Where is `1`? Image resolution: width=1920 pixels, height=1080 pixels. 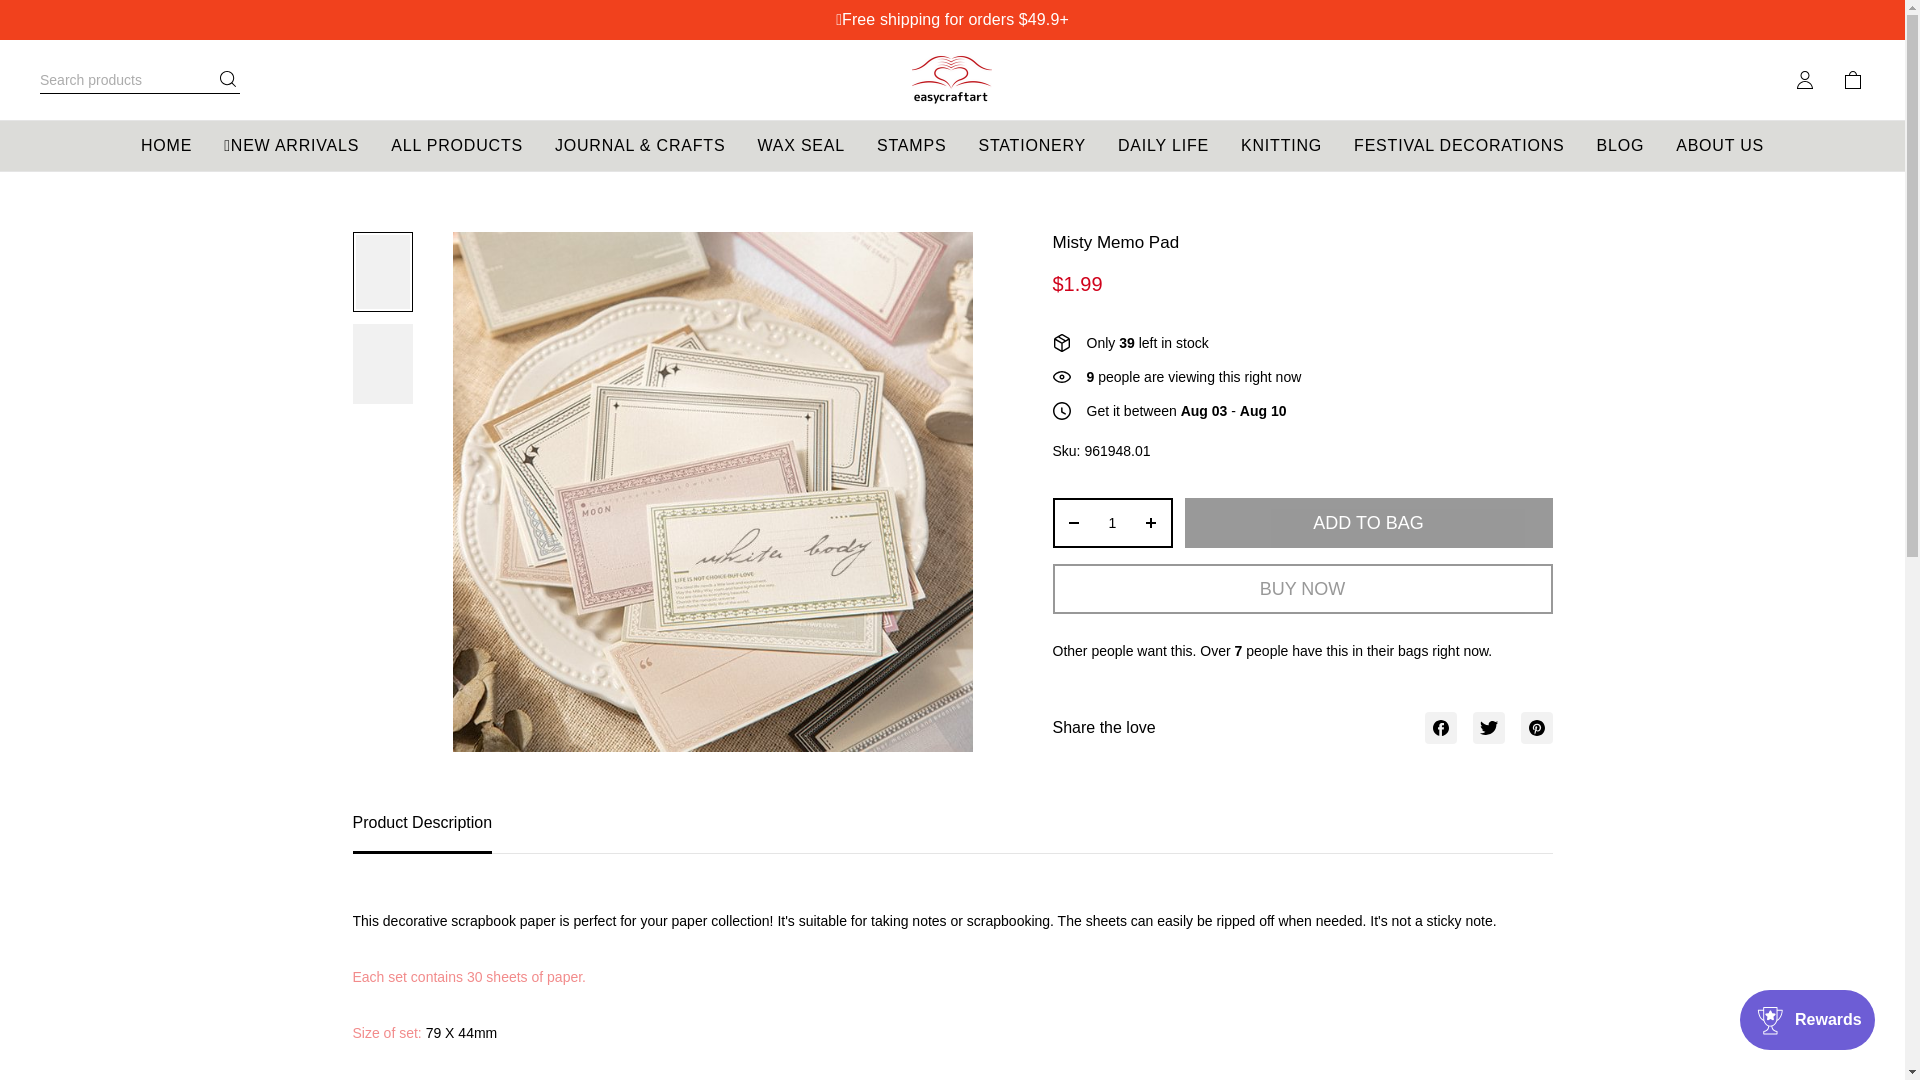
1 is located at coordinates (1112, 523).